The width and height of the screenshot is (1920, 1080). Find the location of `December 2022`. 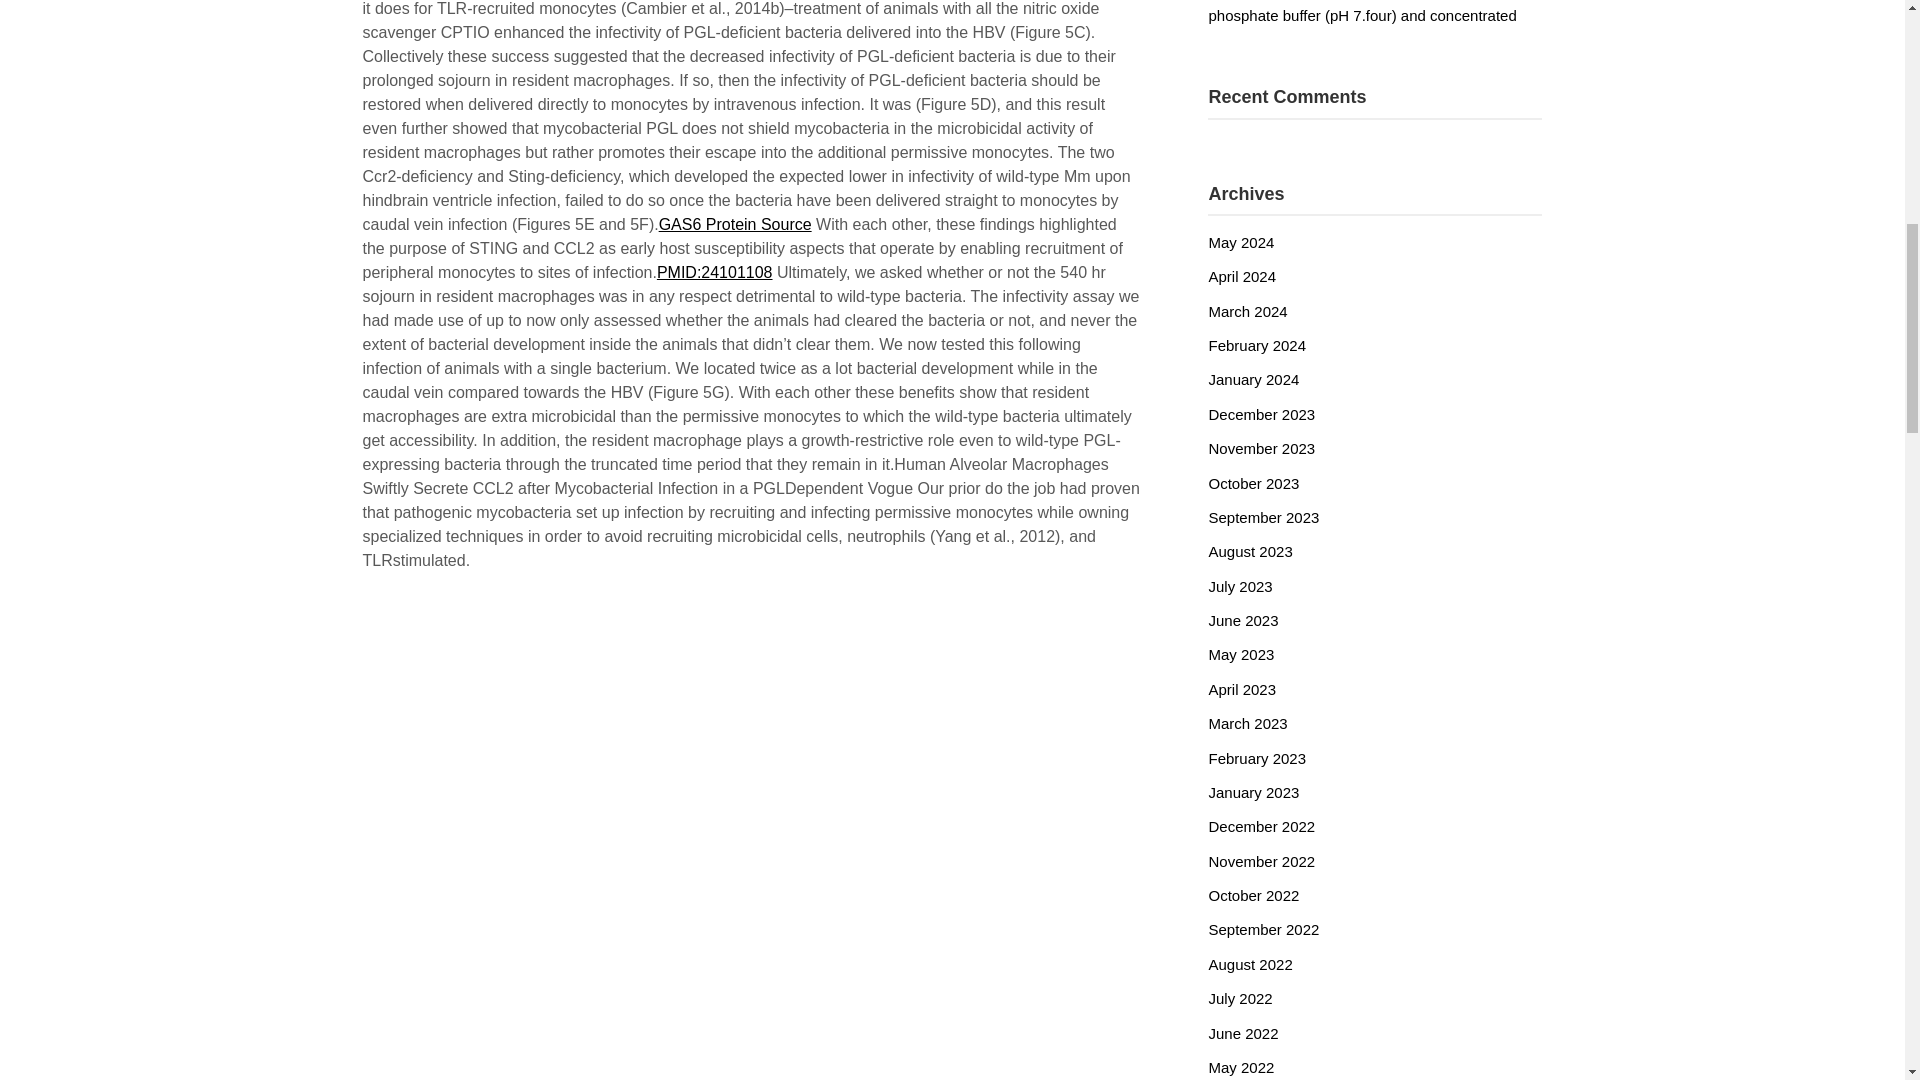

December 2022 is located at coordinates (1261, 826).